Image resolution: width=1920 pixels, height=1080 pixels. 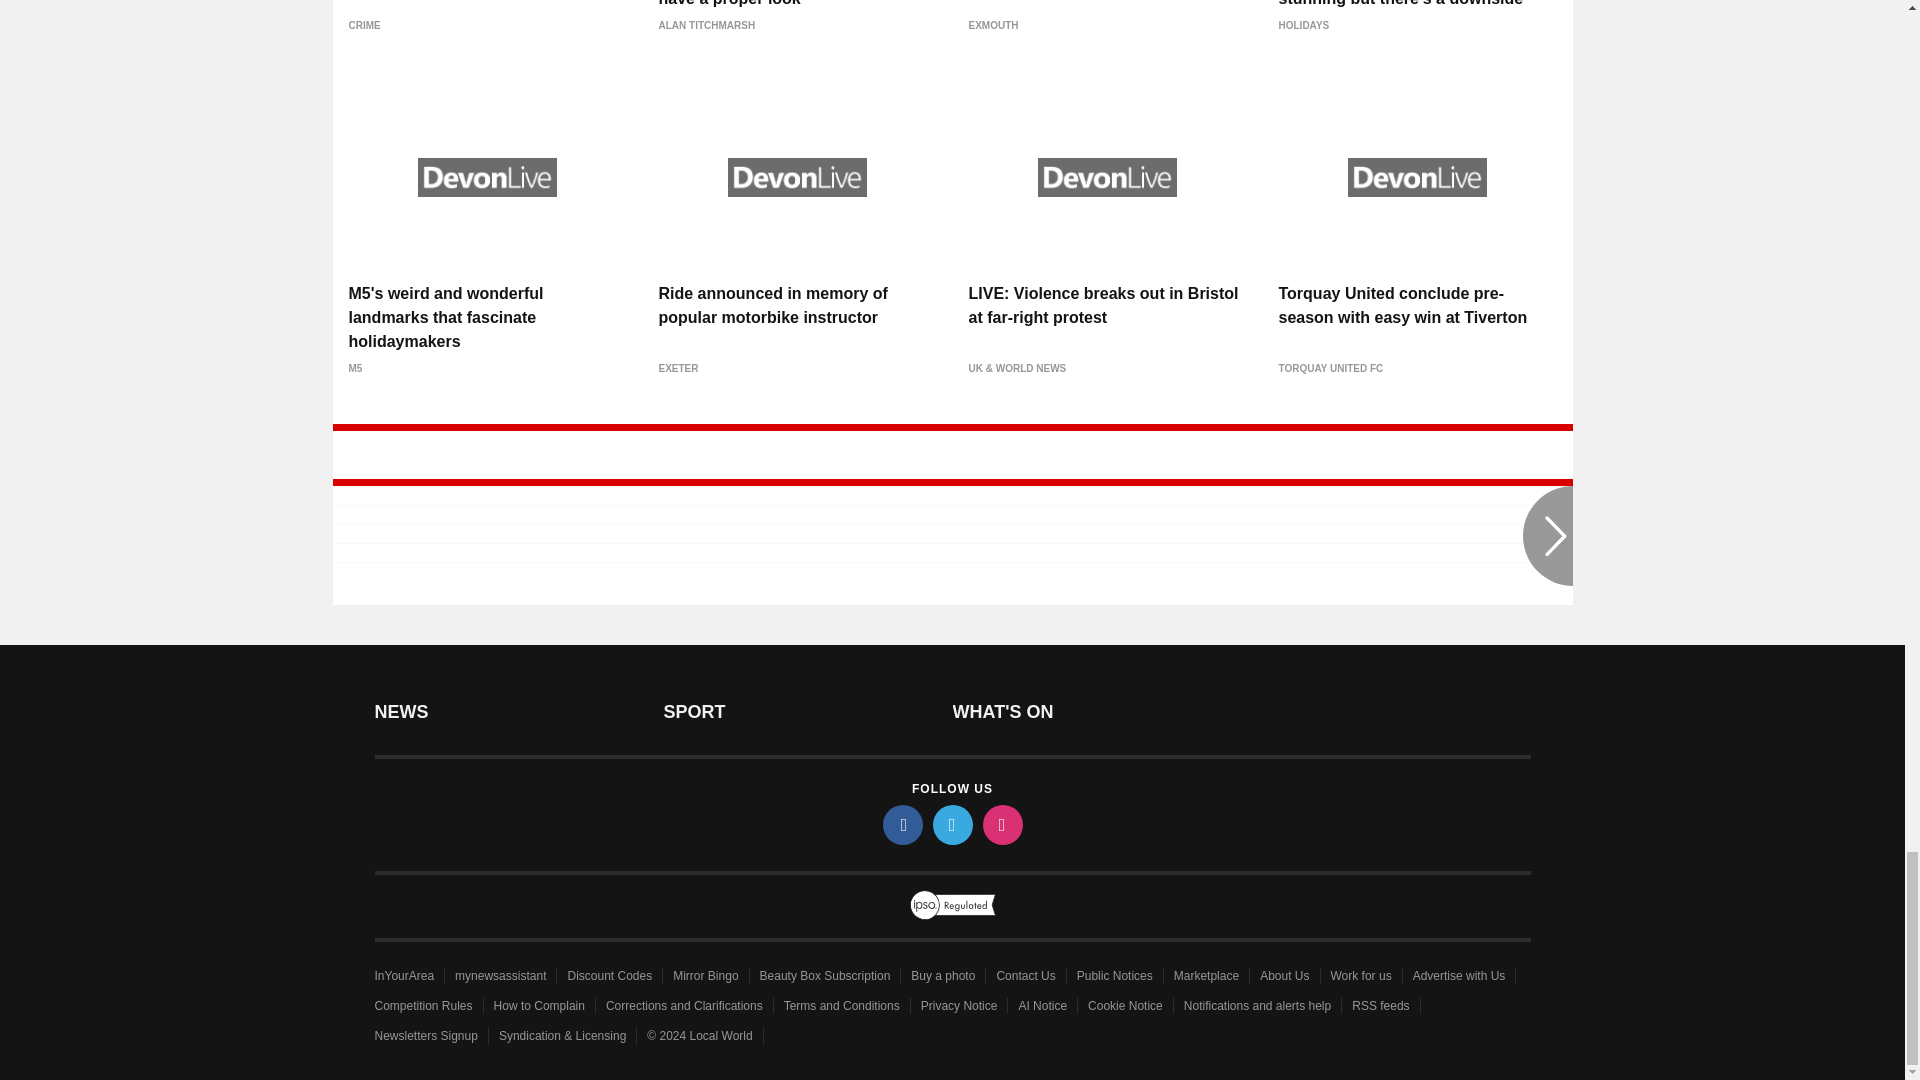 I want to click on twitter, so click(x=951, y=824).